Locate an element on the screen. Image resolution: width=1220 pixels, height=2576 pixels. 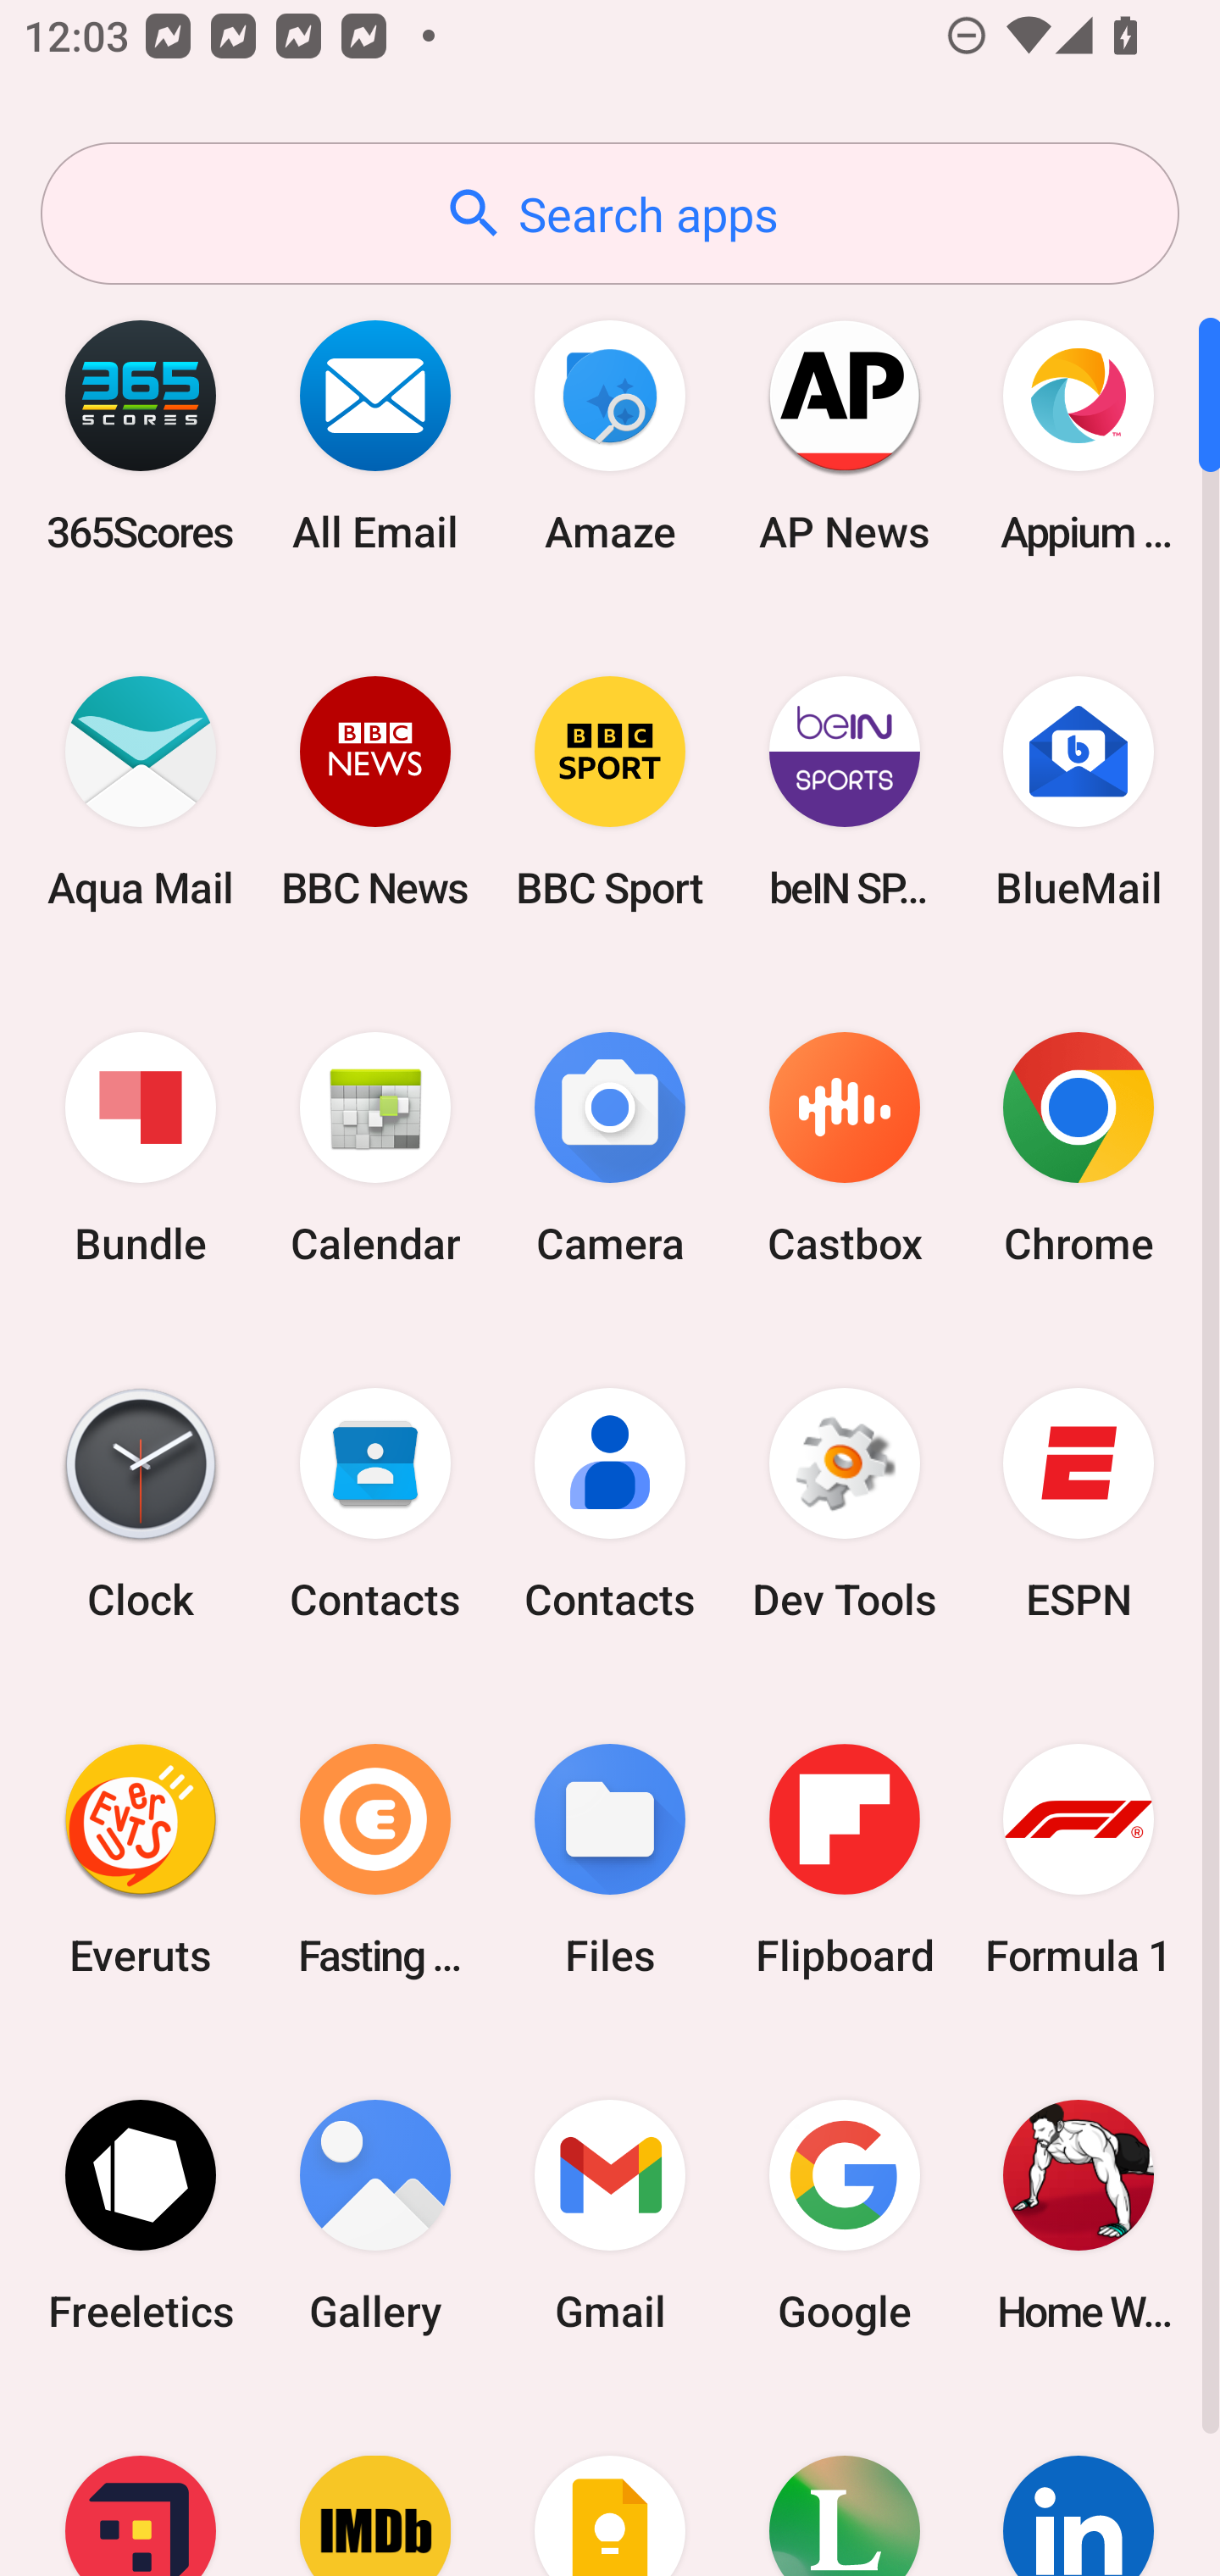
Dev Tools is located at coordinates (844, 1504).